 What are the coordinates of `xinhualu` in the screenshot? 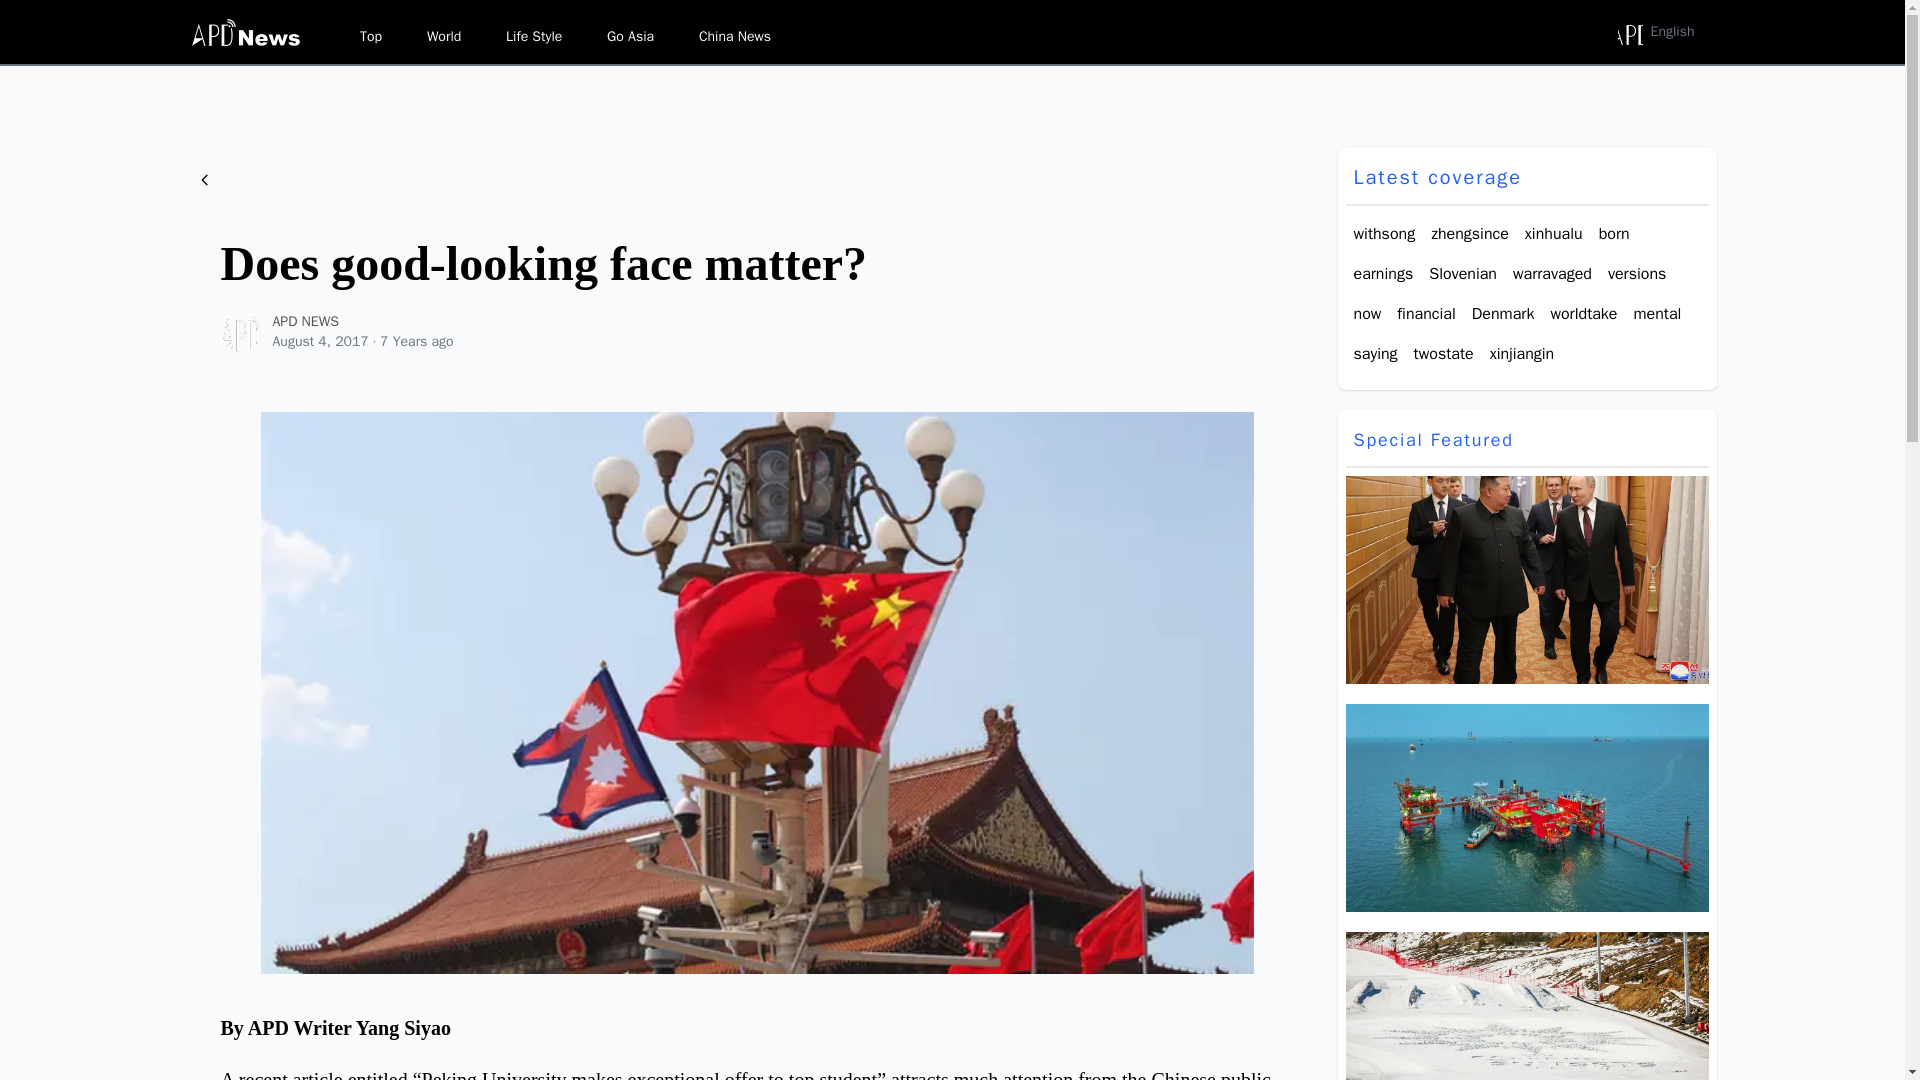 It's located at (1553, 234).